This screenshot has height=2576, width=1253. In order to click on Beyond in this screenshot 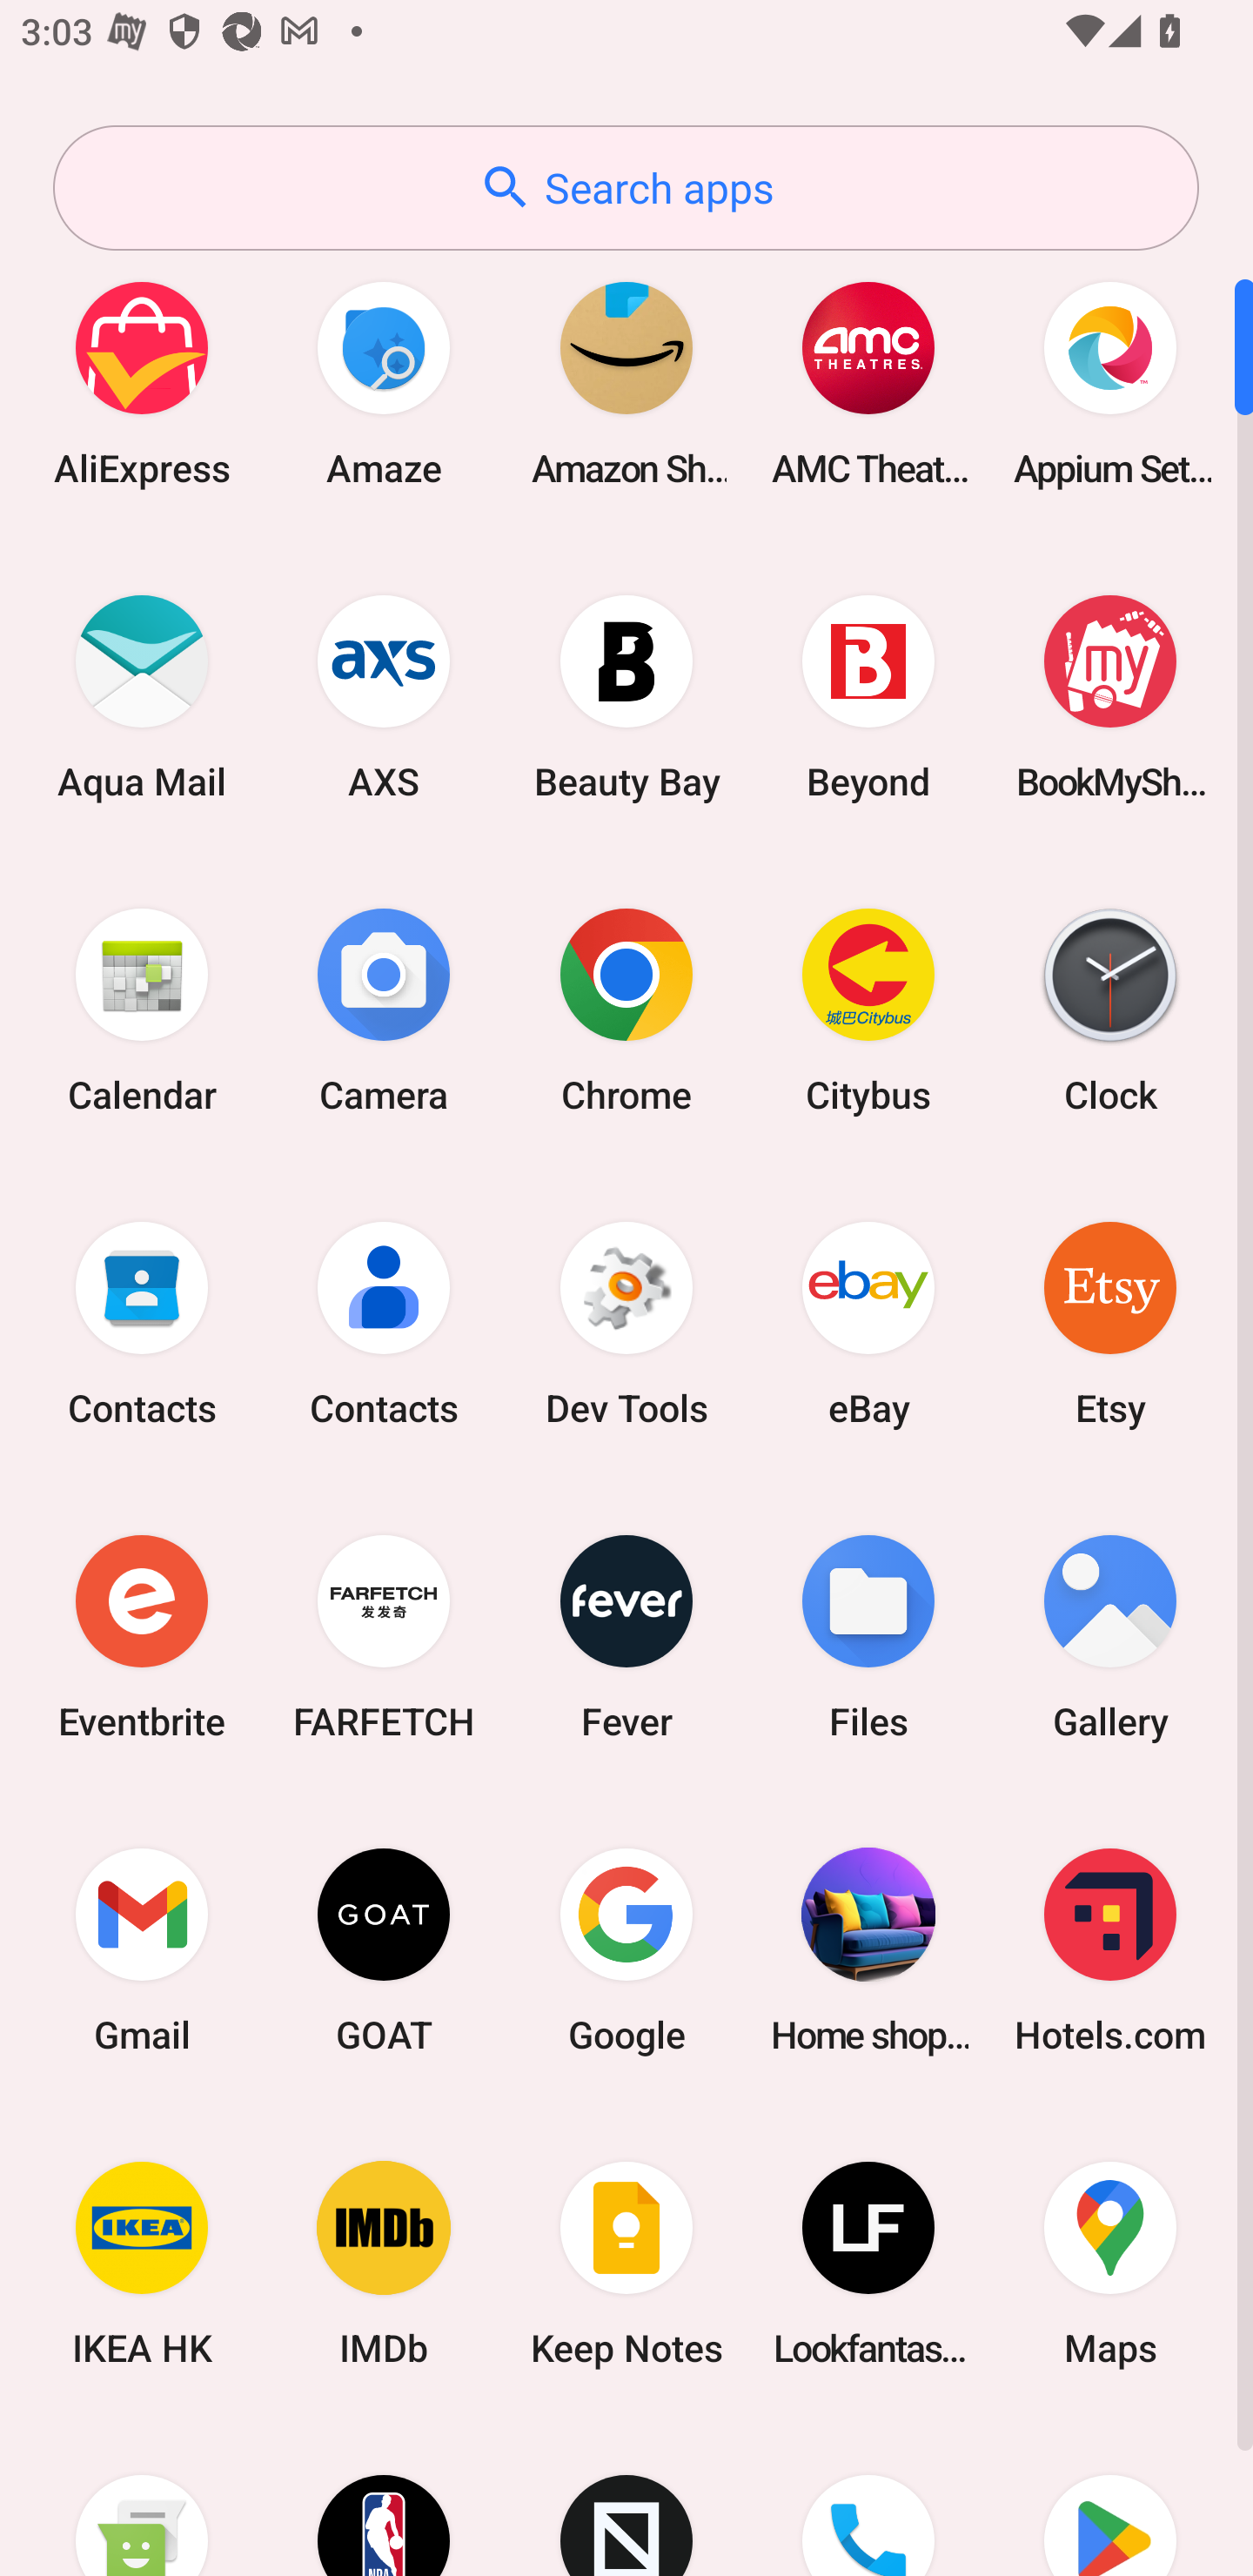, I will do `click(868, 696)`.